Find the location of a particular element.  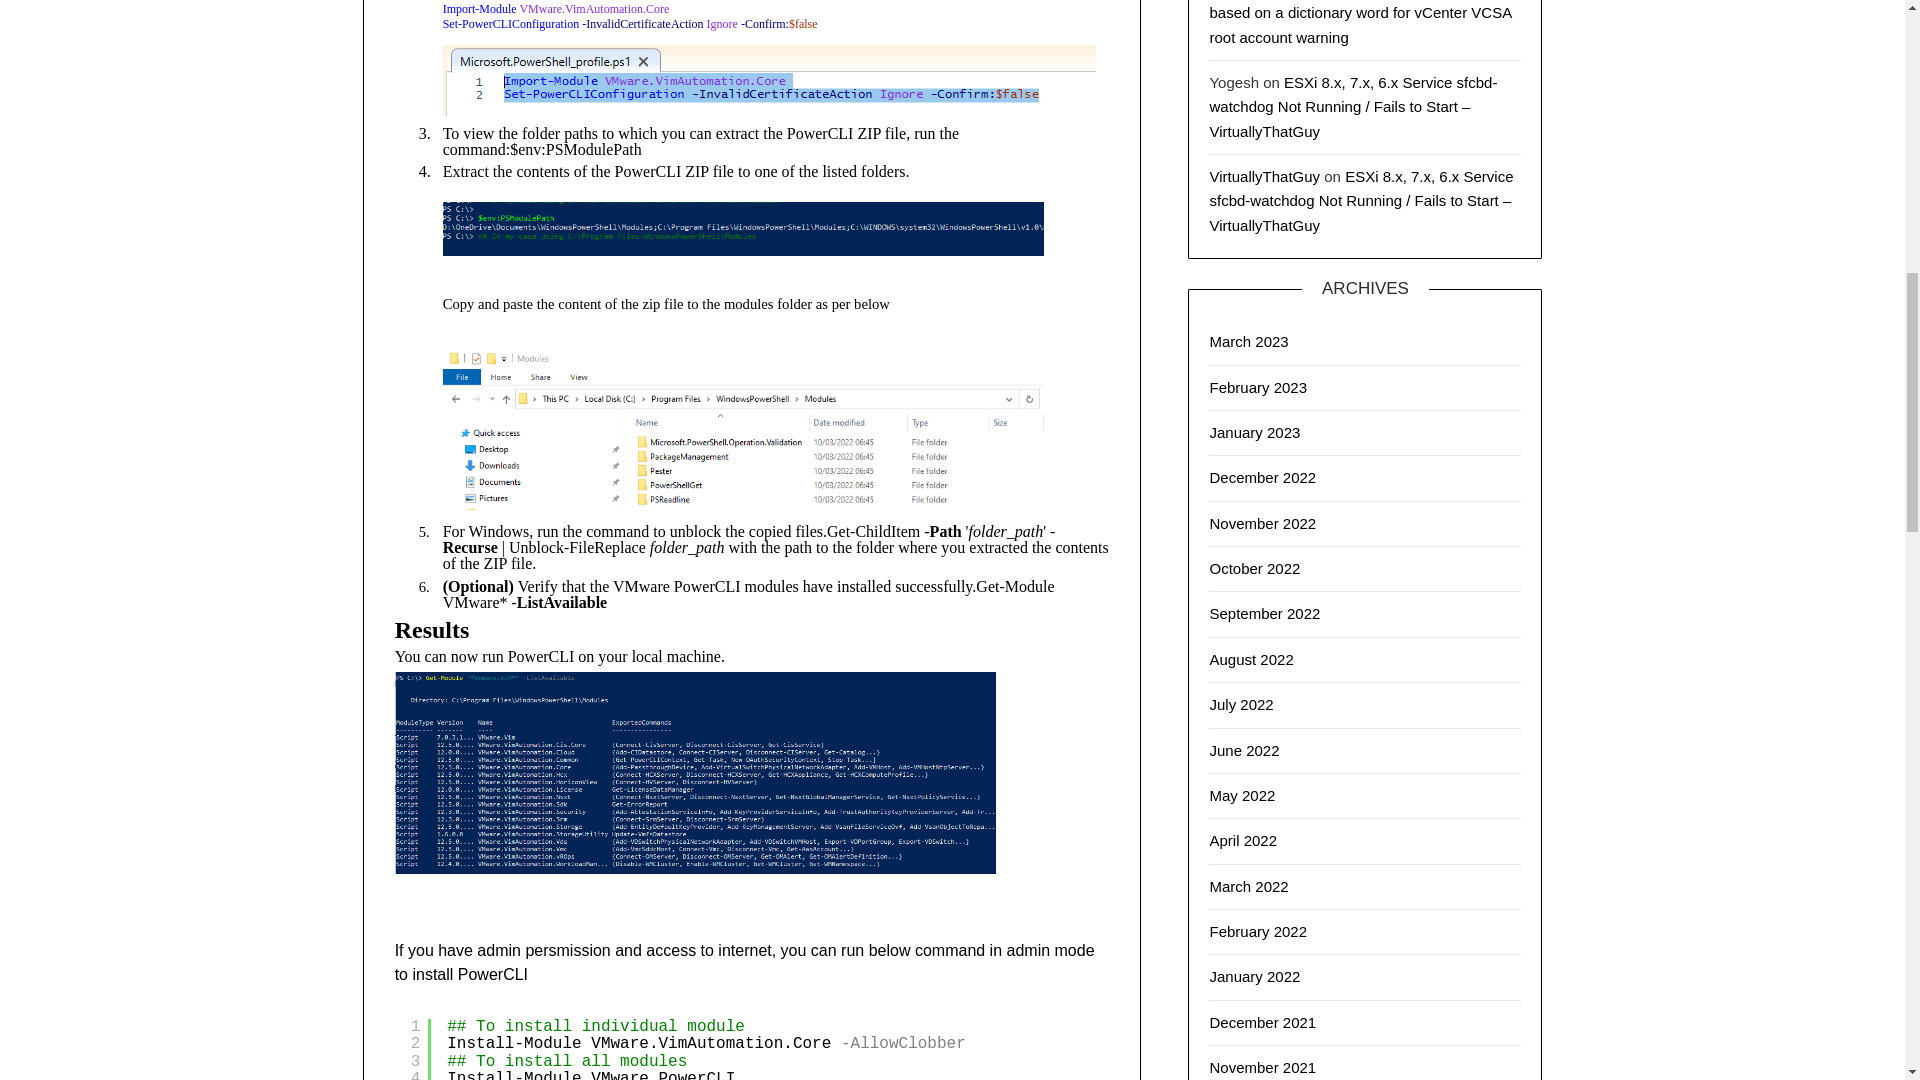

June 2022 is located at coordinates (1244, 750).